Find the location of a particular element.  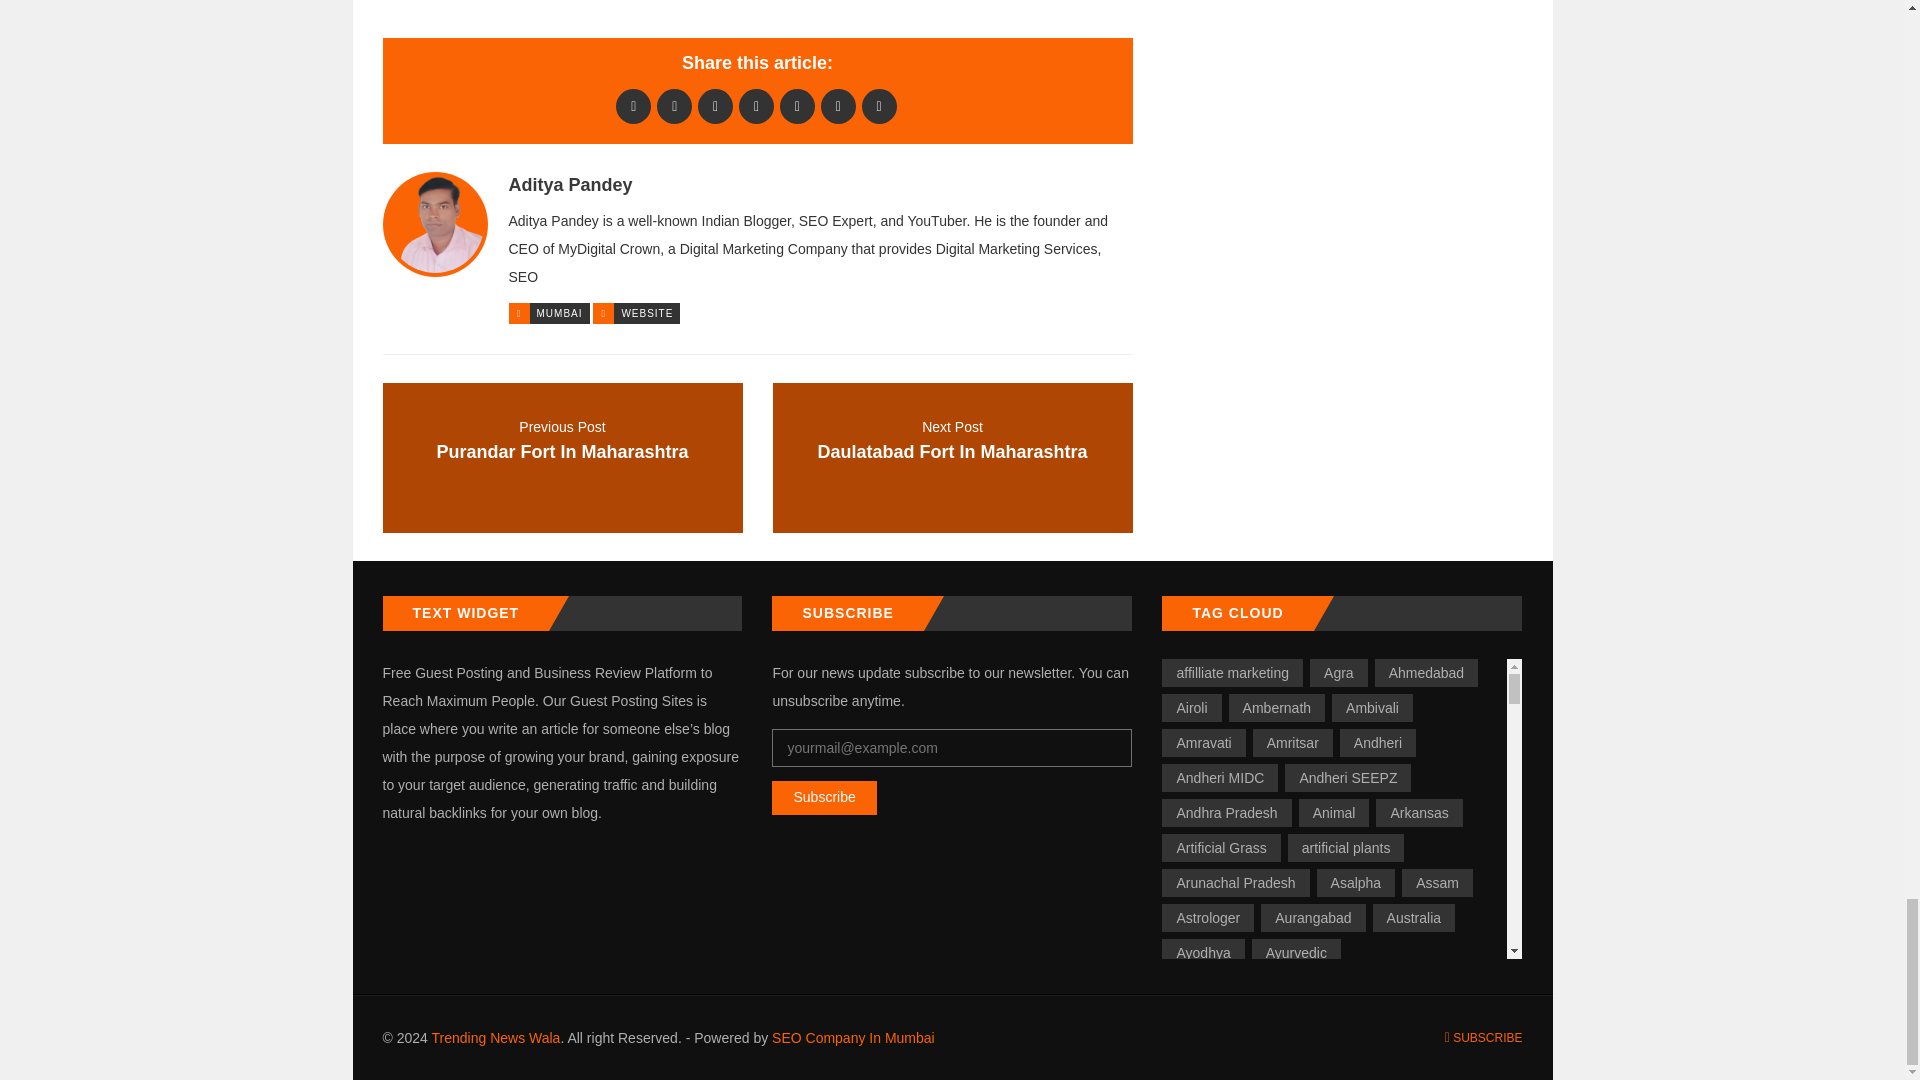

Pinterest is located at coordinates (838, 106).